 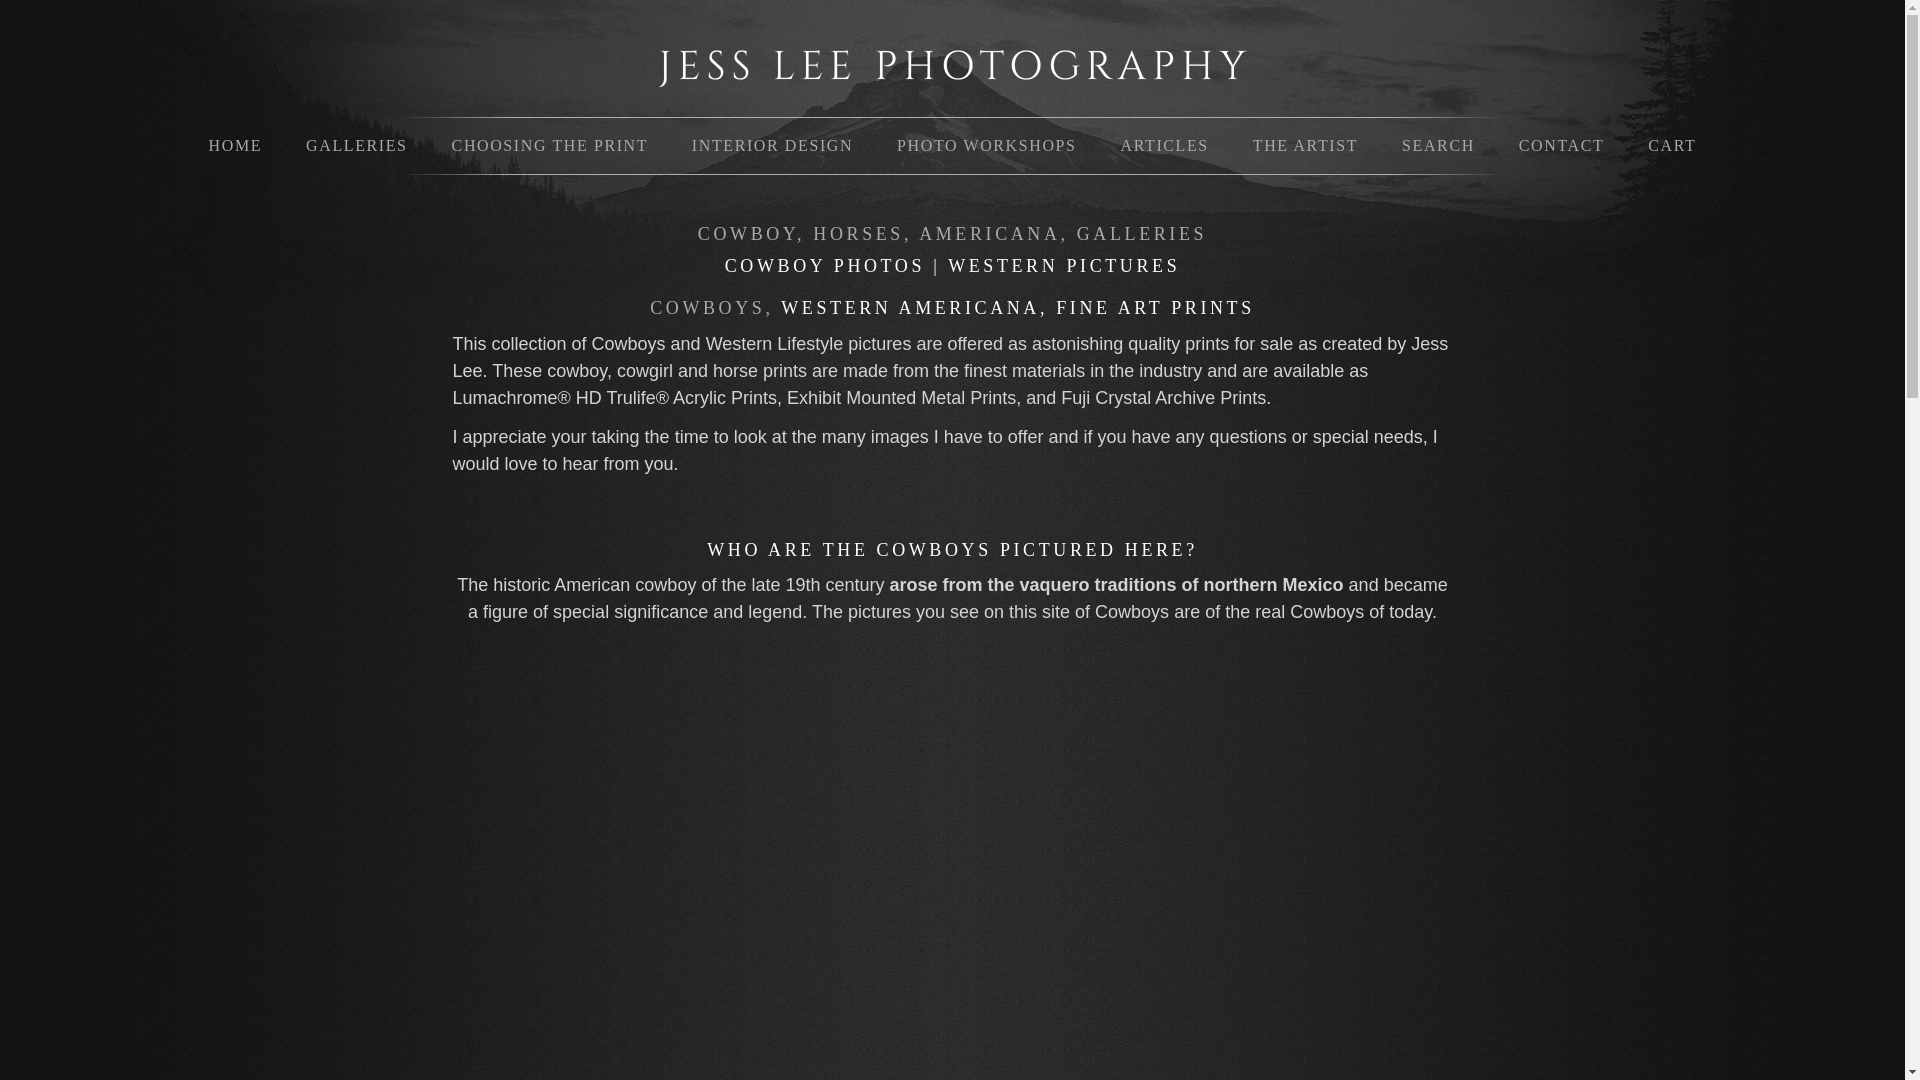 What do you see at coordinates (712, 308) in the screenshot?
I see `COWBOYS,` at bounding box center [712, 308].